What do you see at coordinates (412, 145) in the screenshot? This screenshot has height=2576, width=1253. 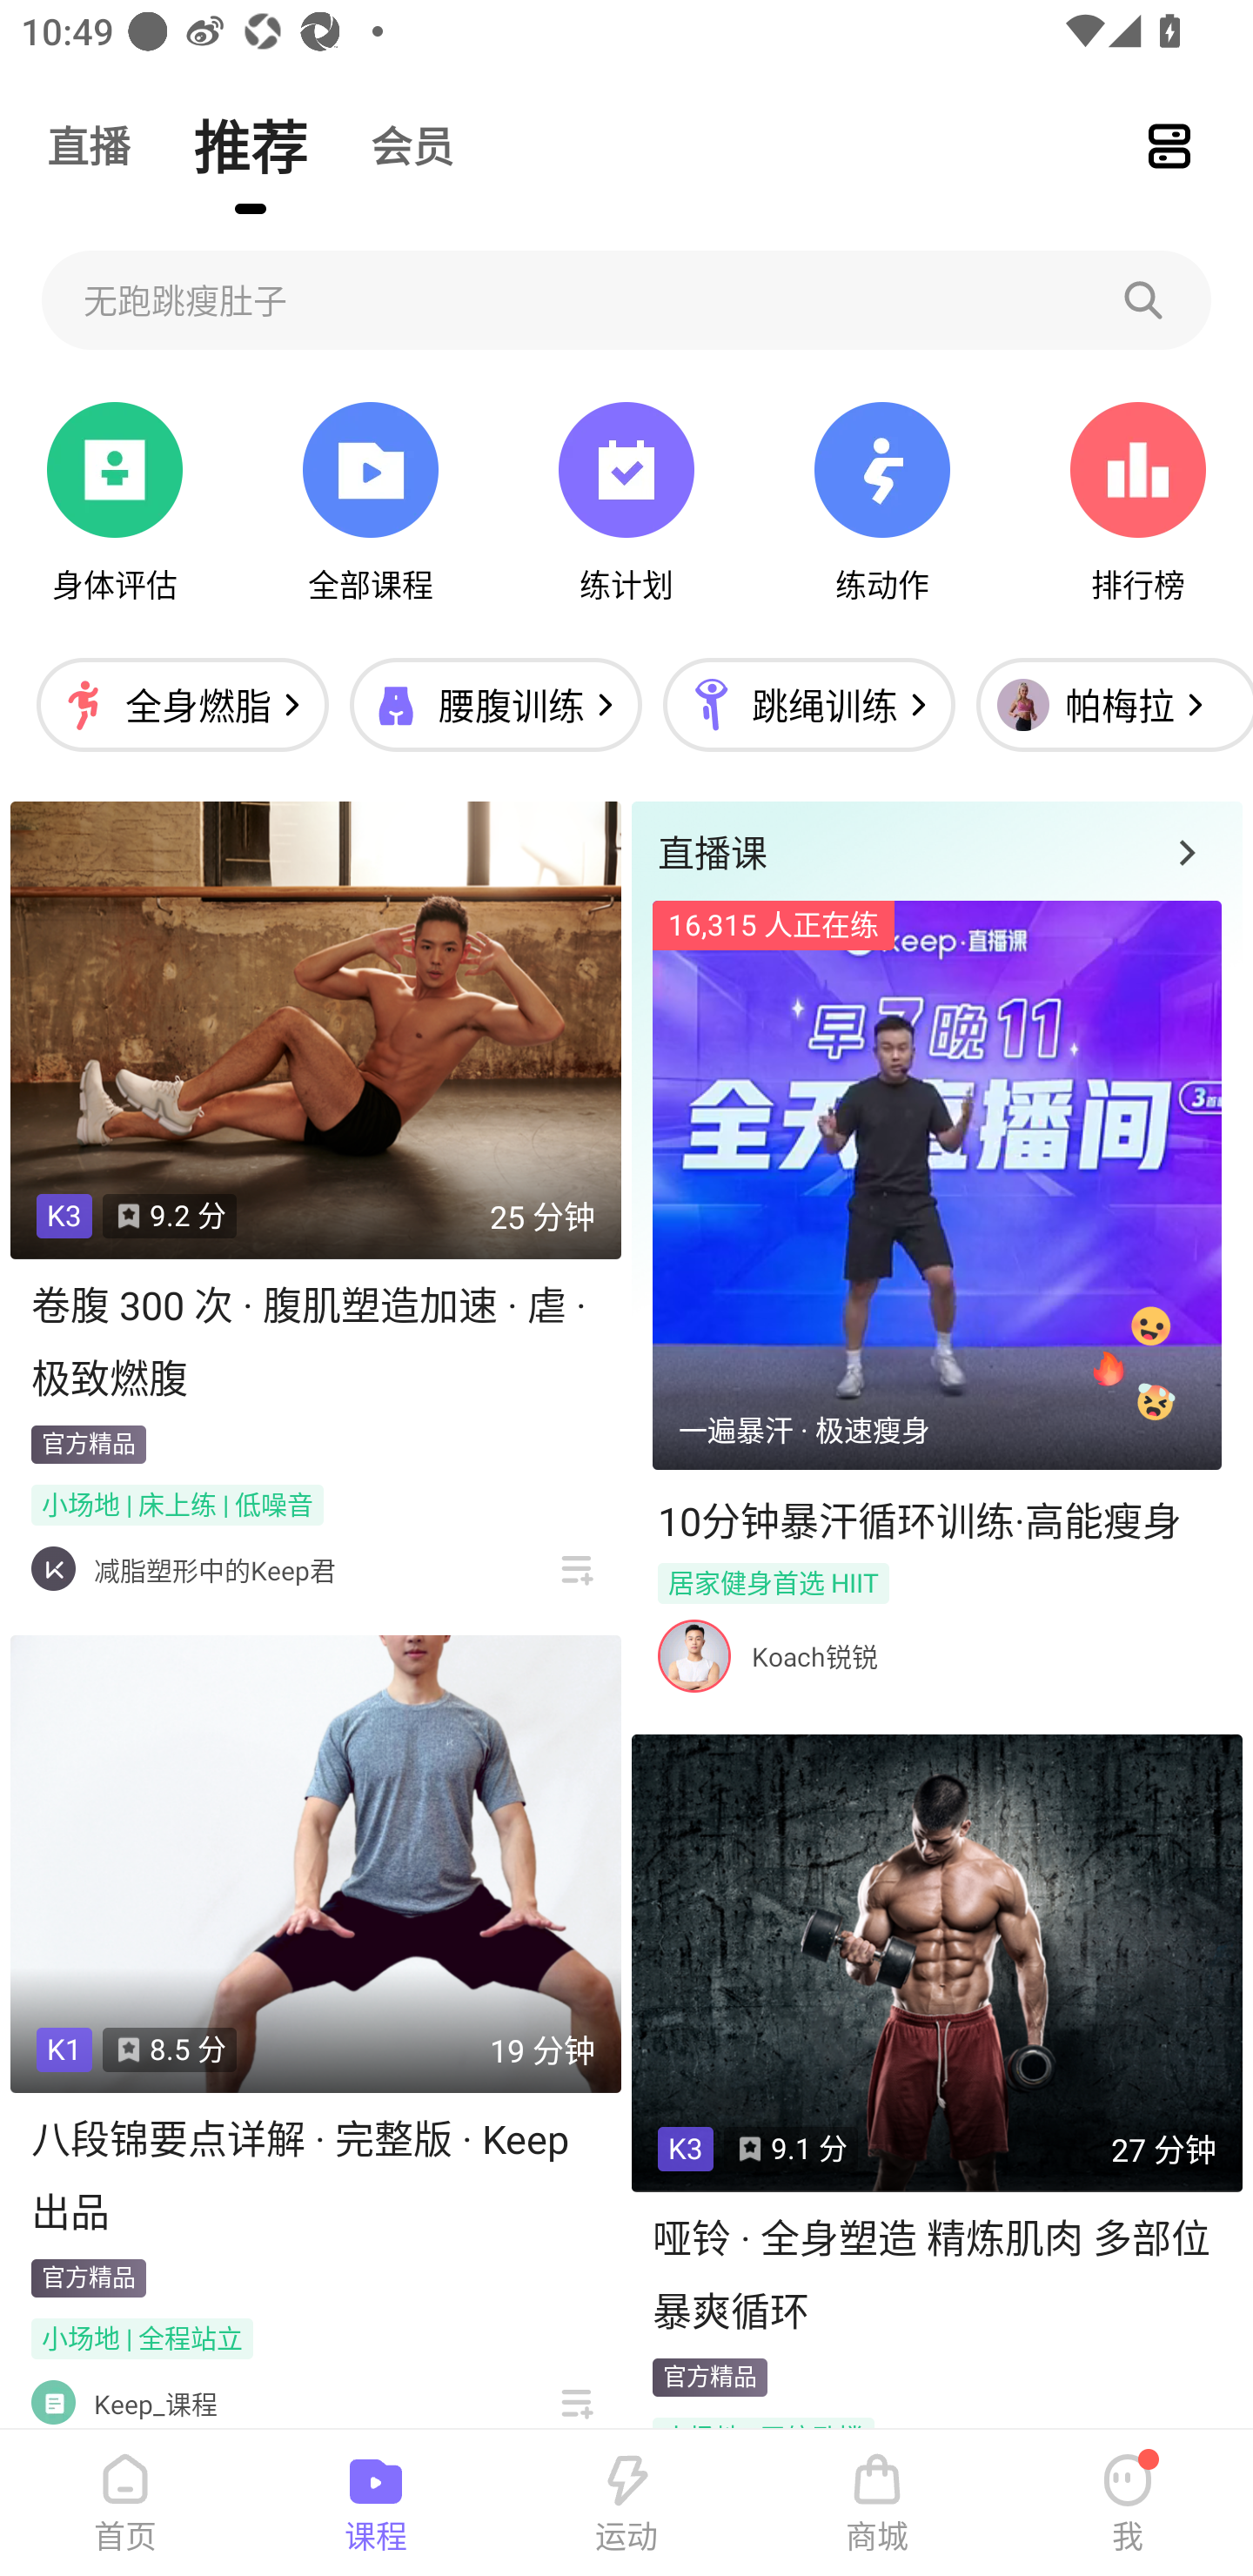 I see `会员` at bounding box center [412, 145].